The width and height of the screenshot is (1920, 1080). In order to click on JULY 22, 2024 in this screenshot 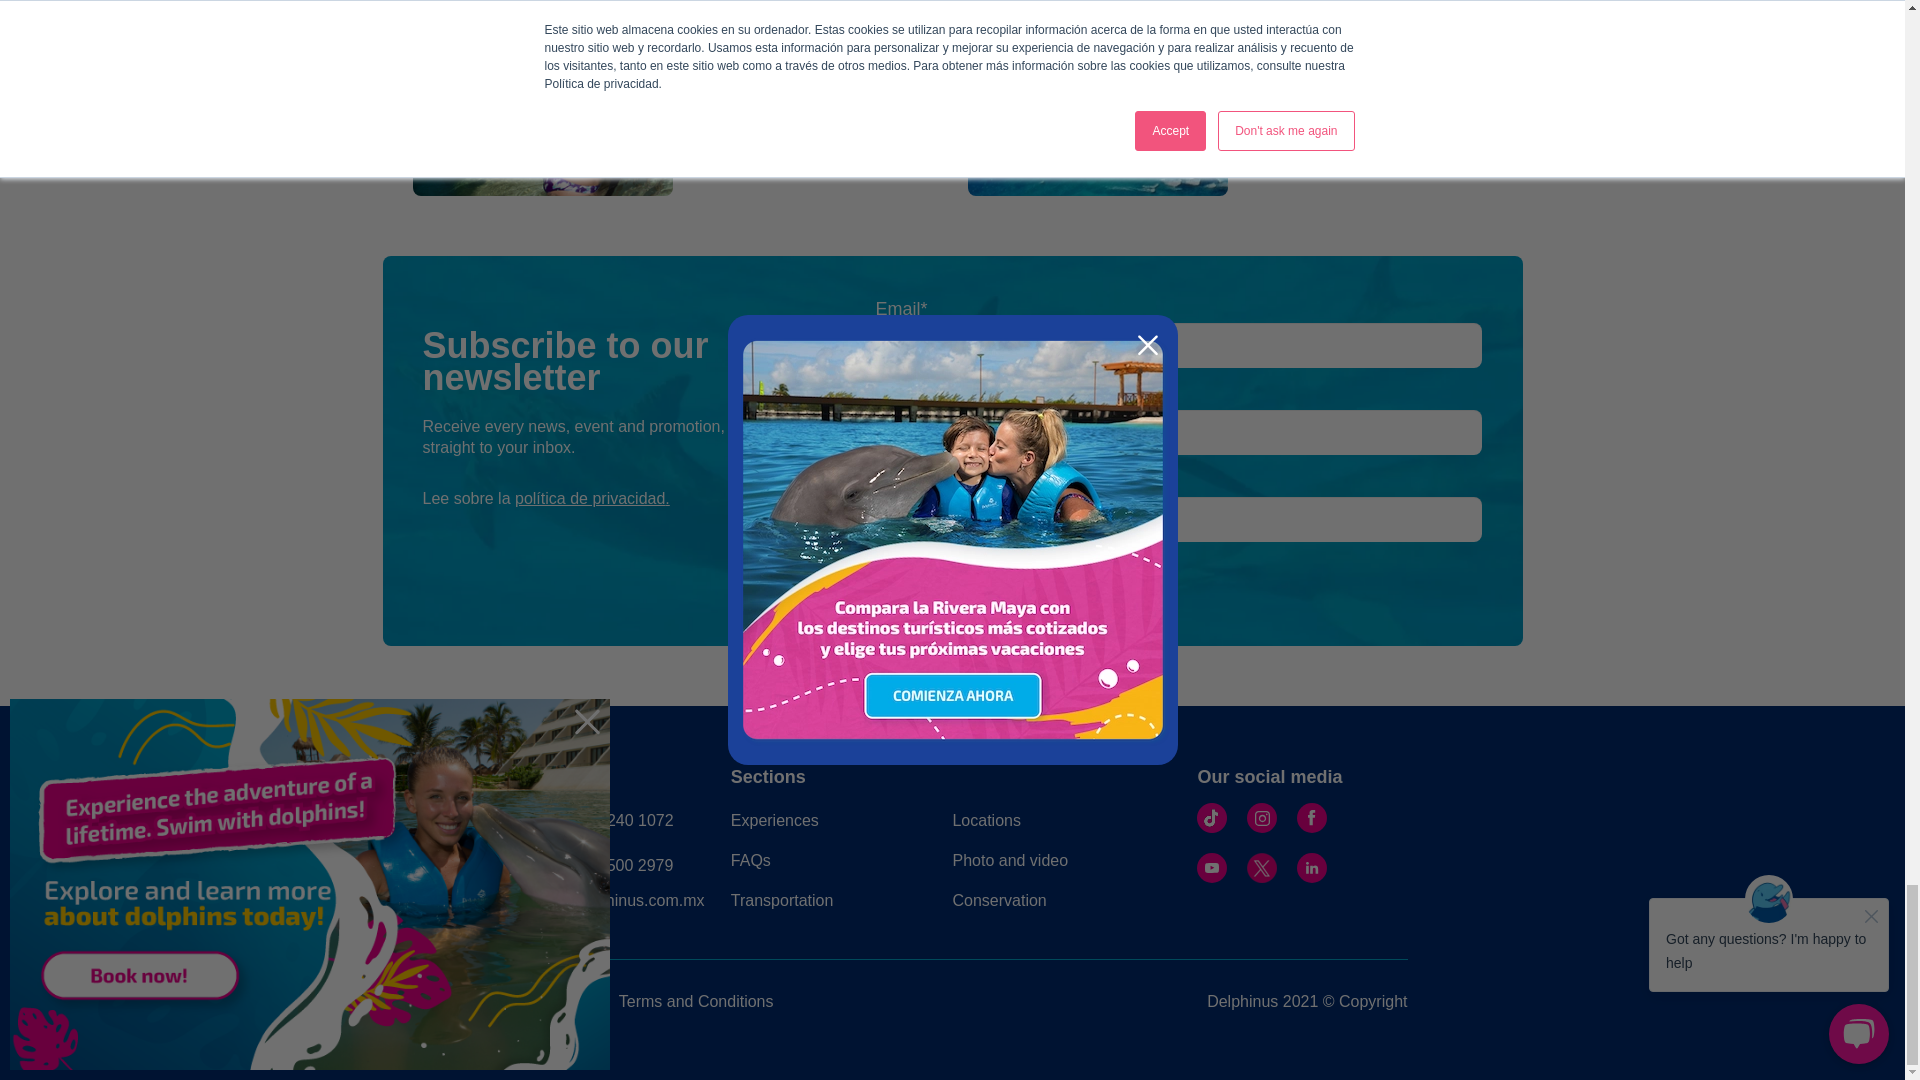, I will do `click(737, 108)`.